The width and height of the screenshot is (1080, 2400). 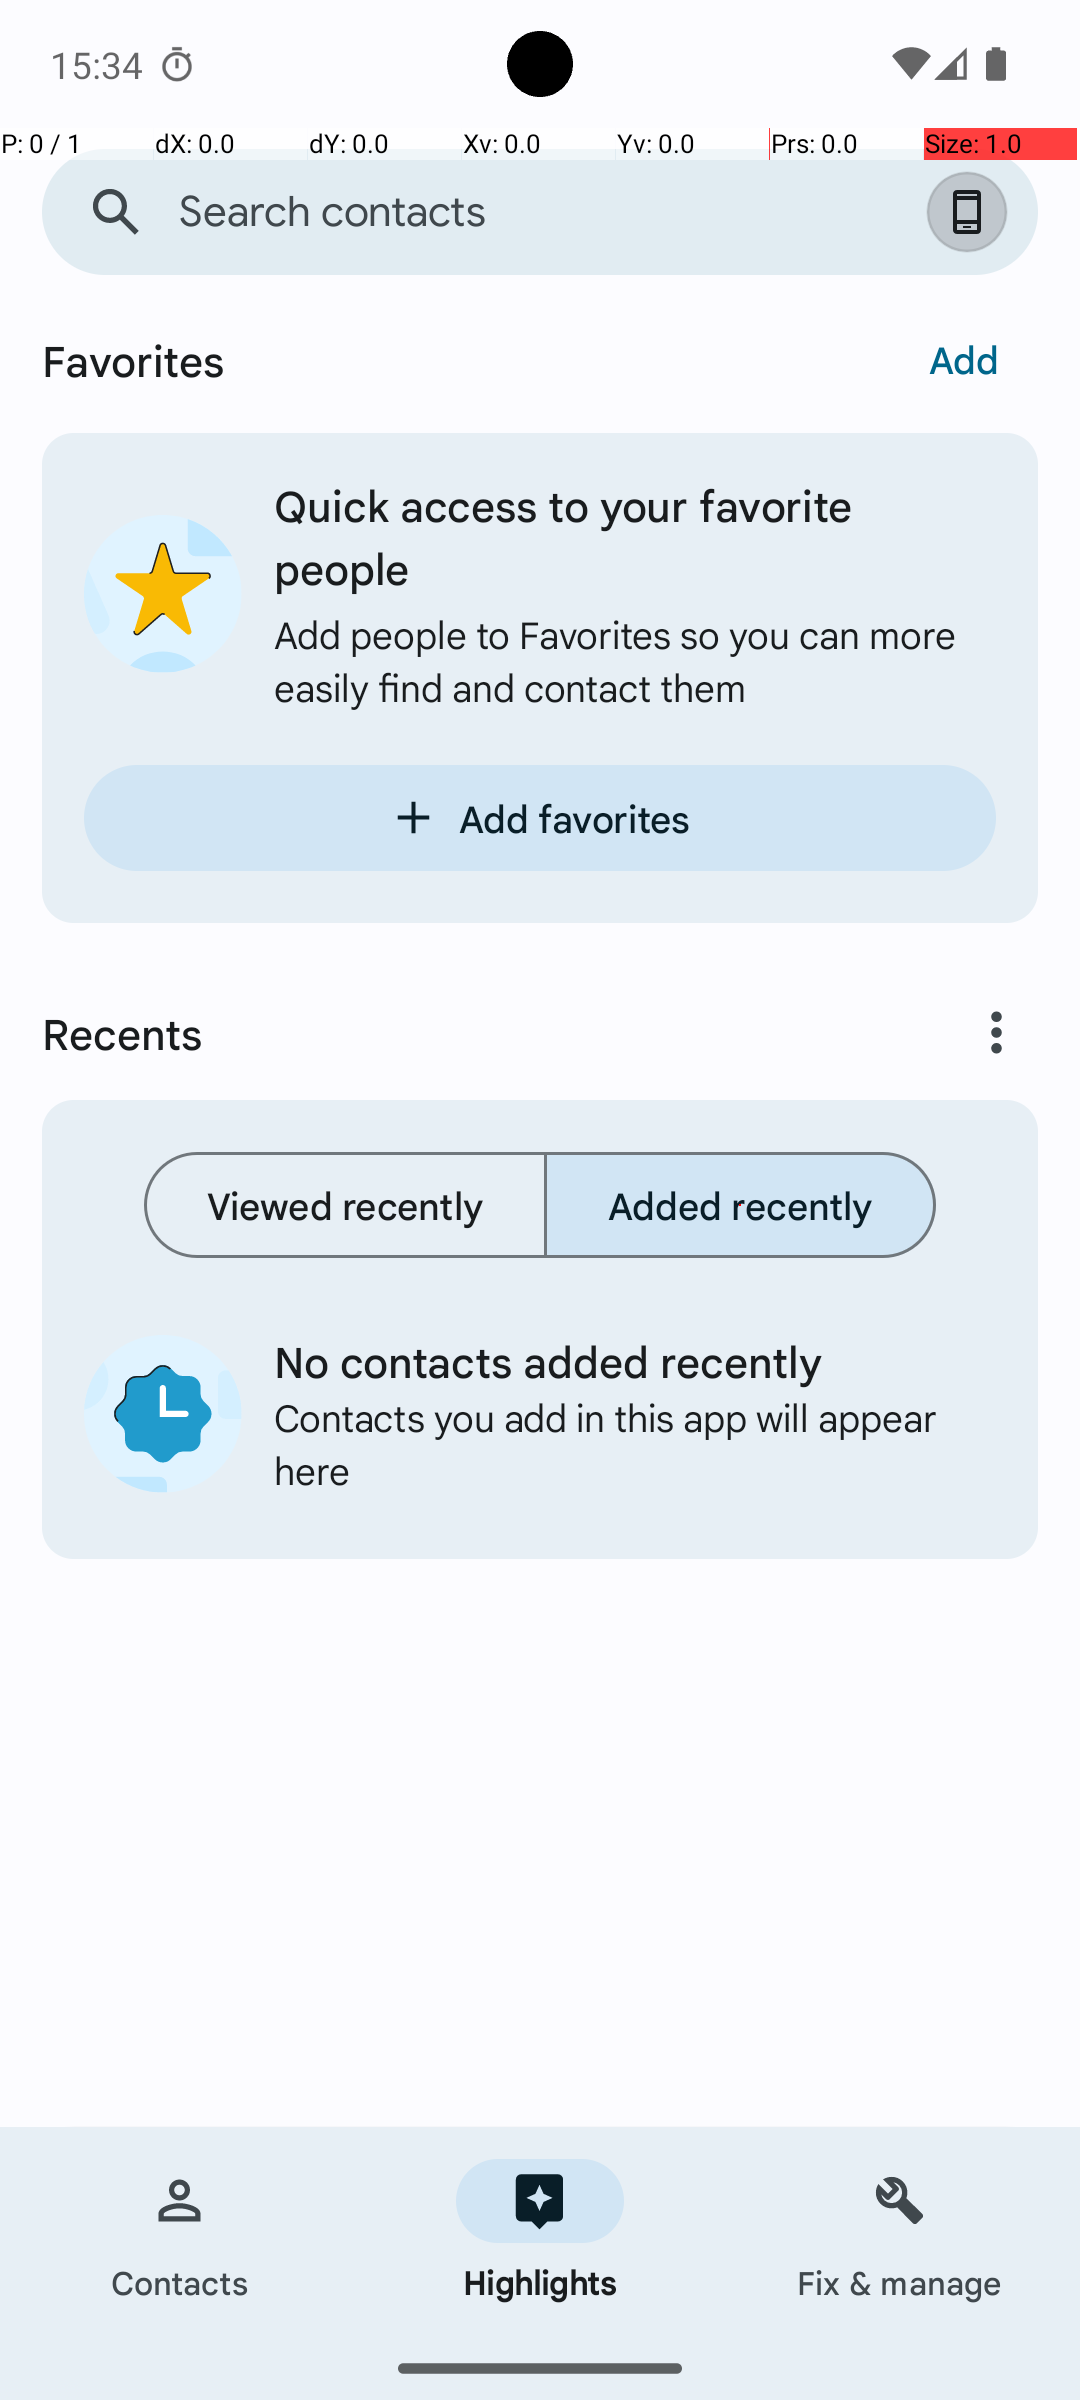 I want to click on Viewed recently, so click(x=346, y=1205).